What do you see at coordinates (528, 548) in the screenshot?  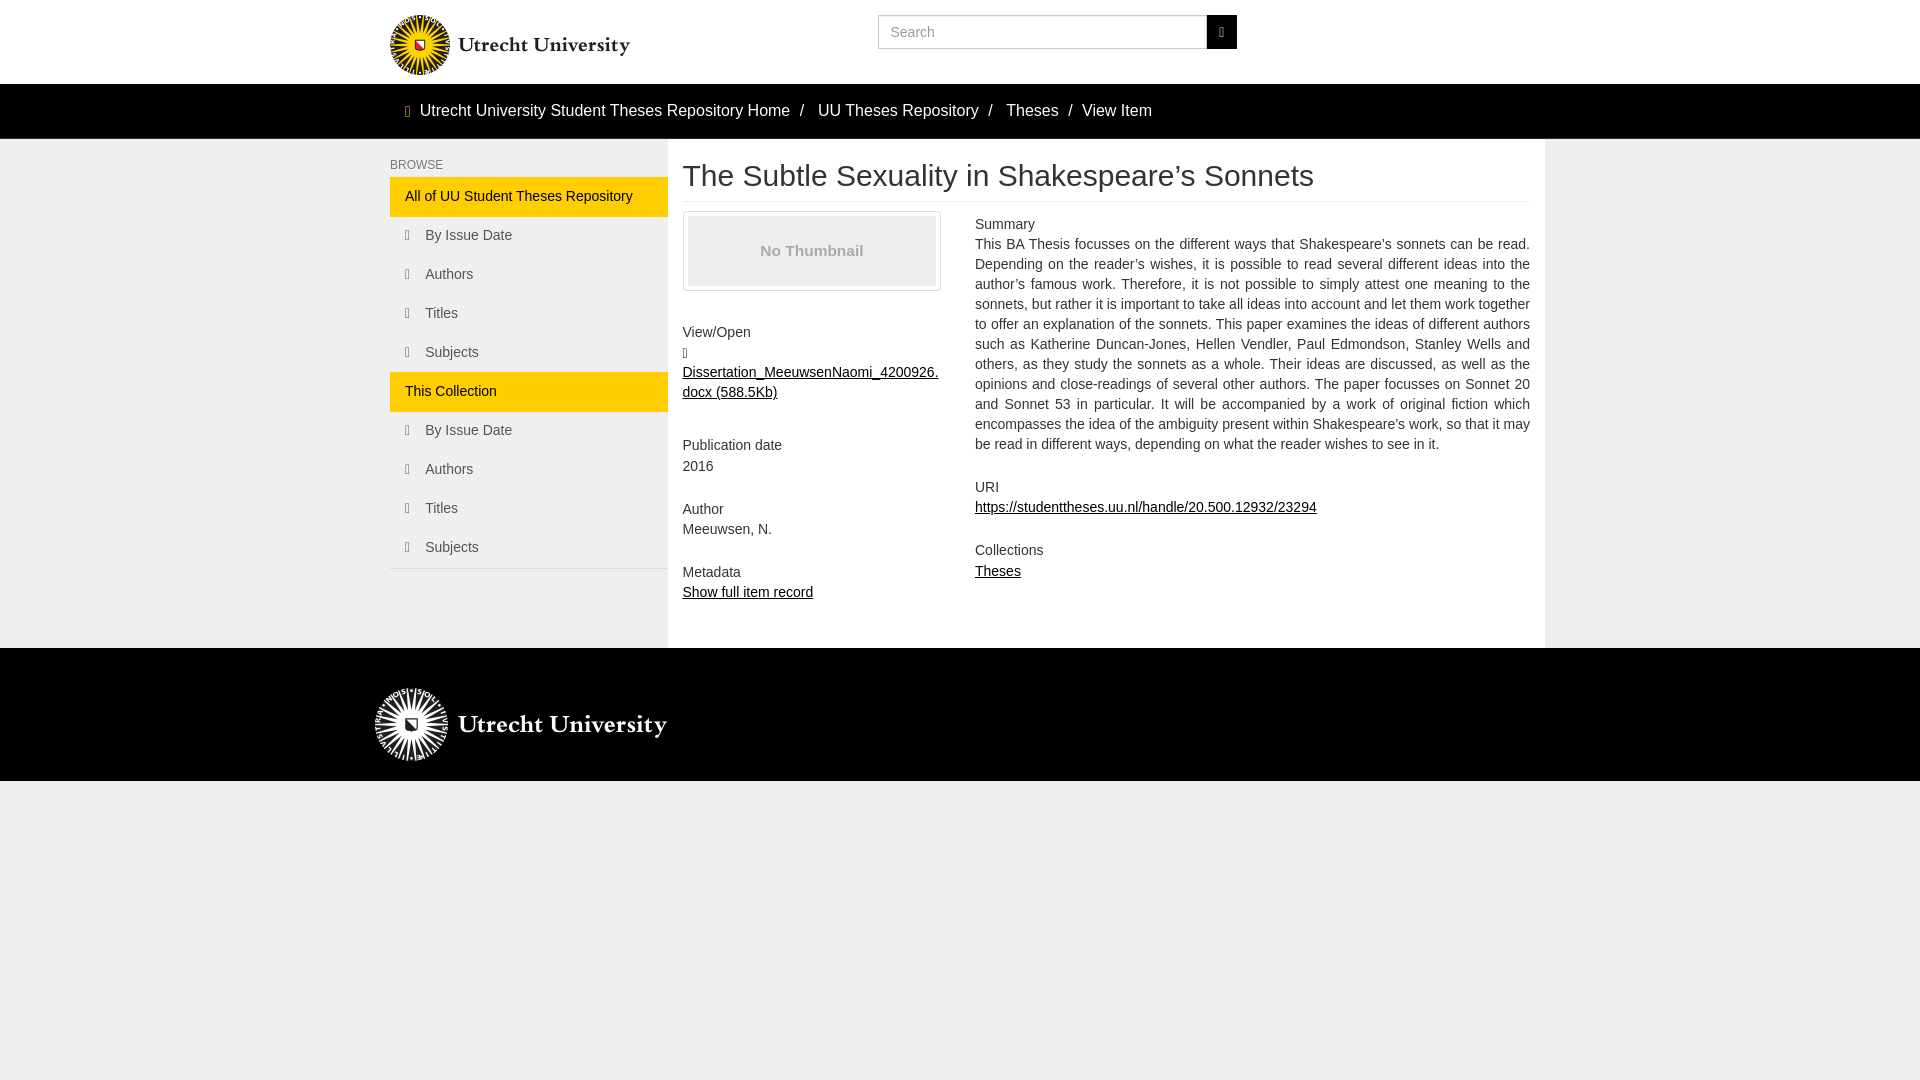 I see `Subjects` at bounding box center [528, 548].